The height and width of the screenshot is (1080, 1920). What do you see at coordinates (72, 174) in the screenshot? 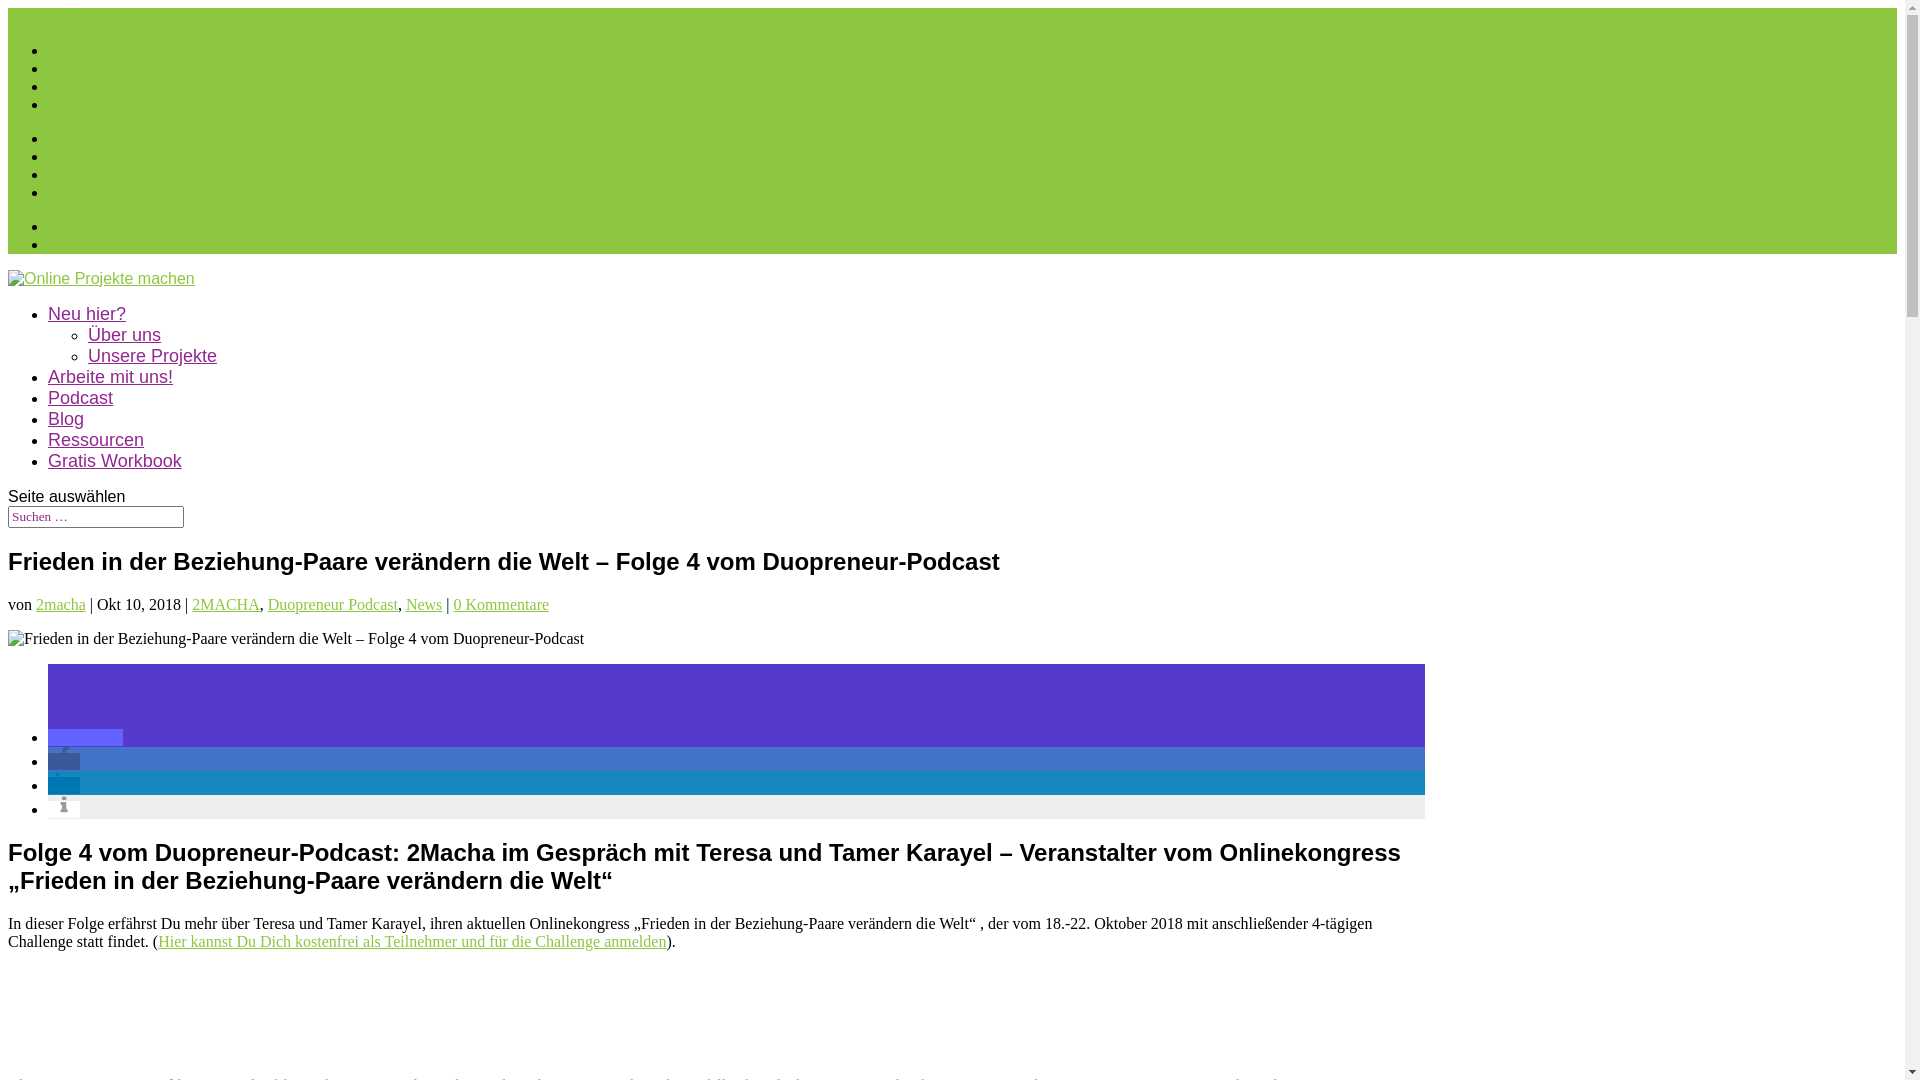
I see `Google` at bounding box center [72, 174].